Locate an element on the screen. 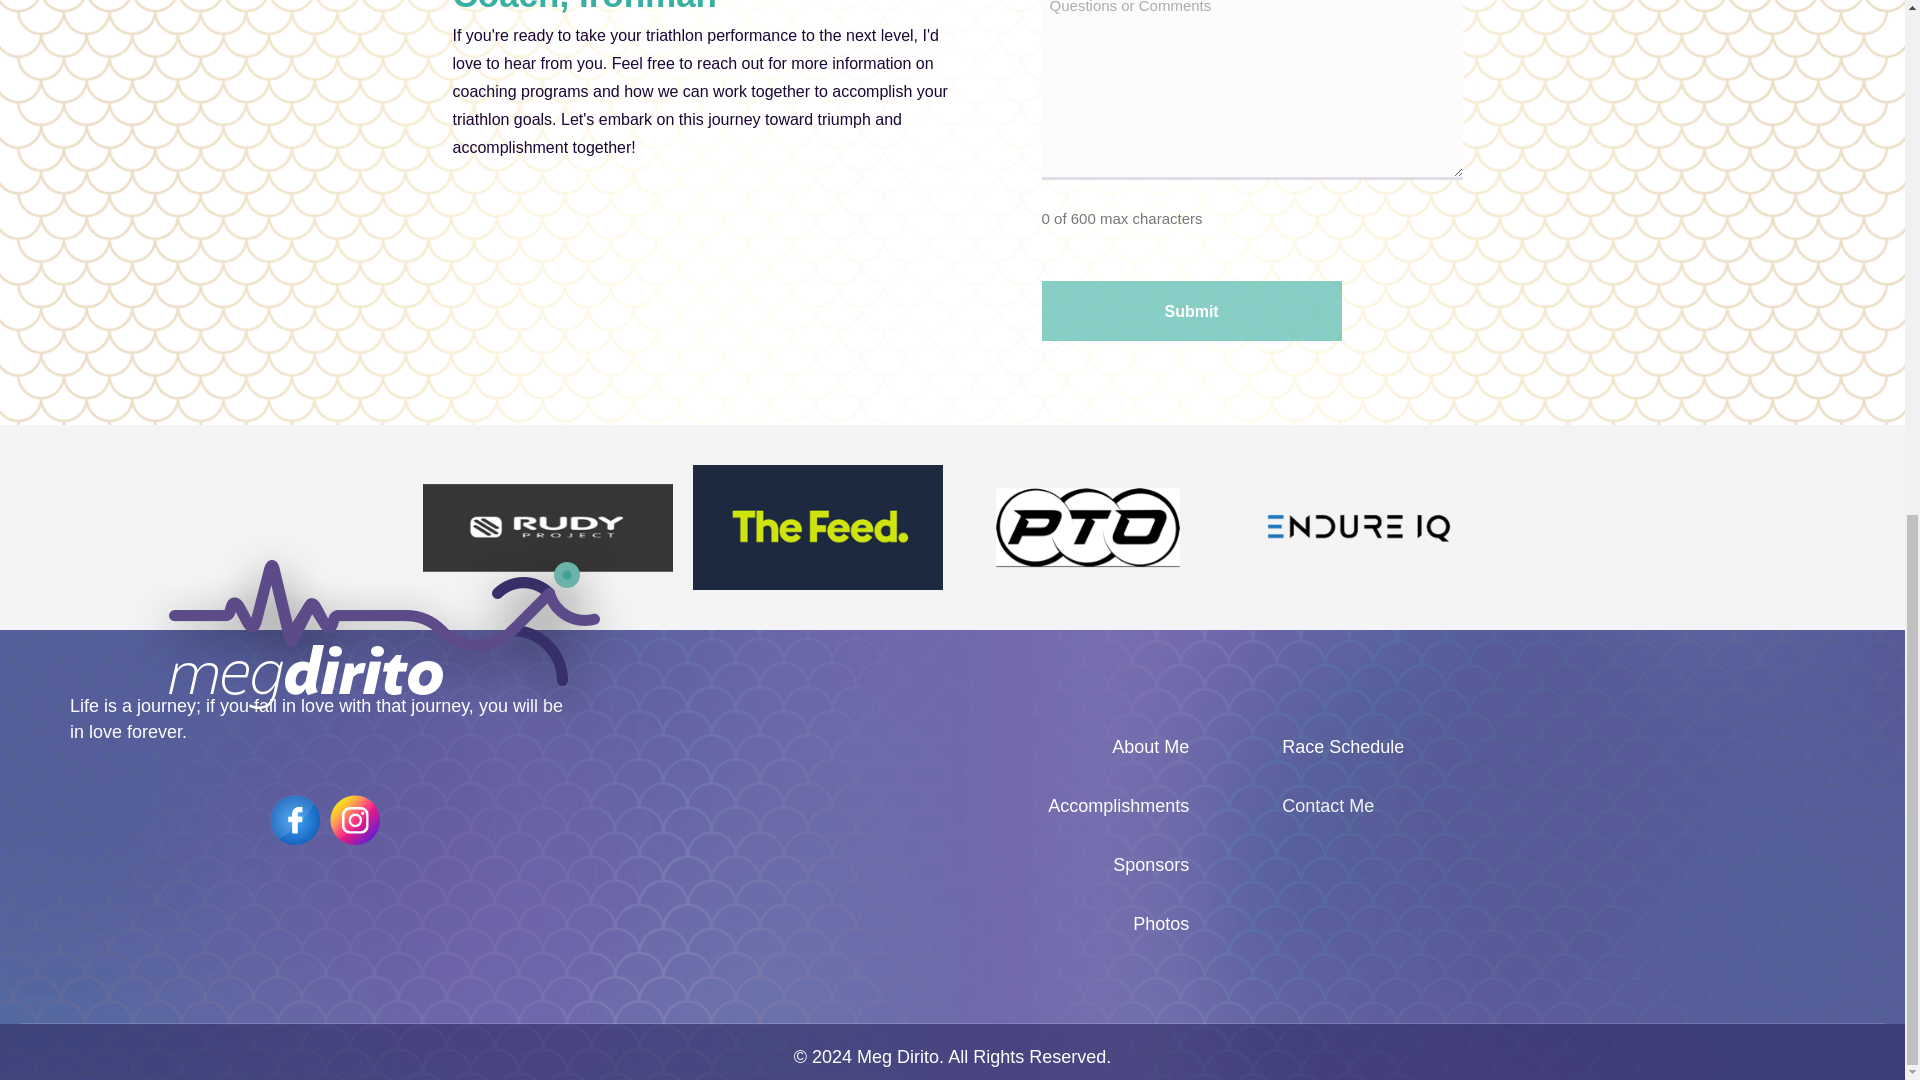 This screenshot has height=1080, width=1920. Race Schedule is located at coordinates (1566, 747).